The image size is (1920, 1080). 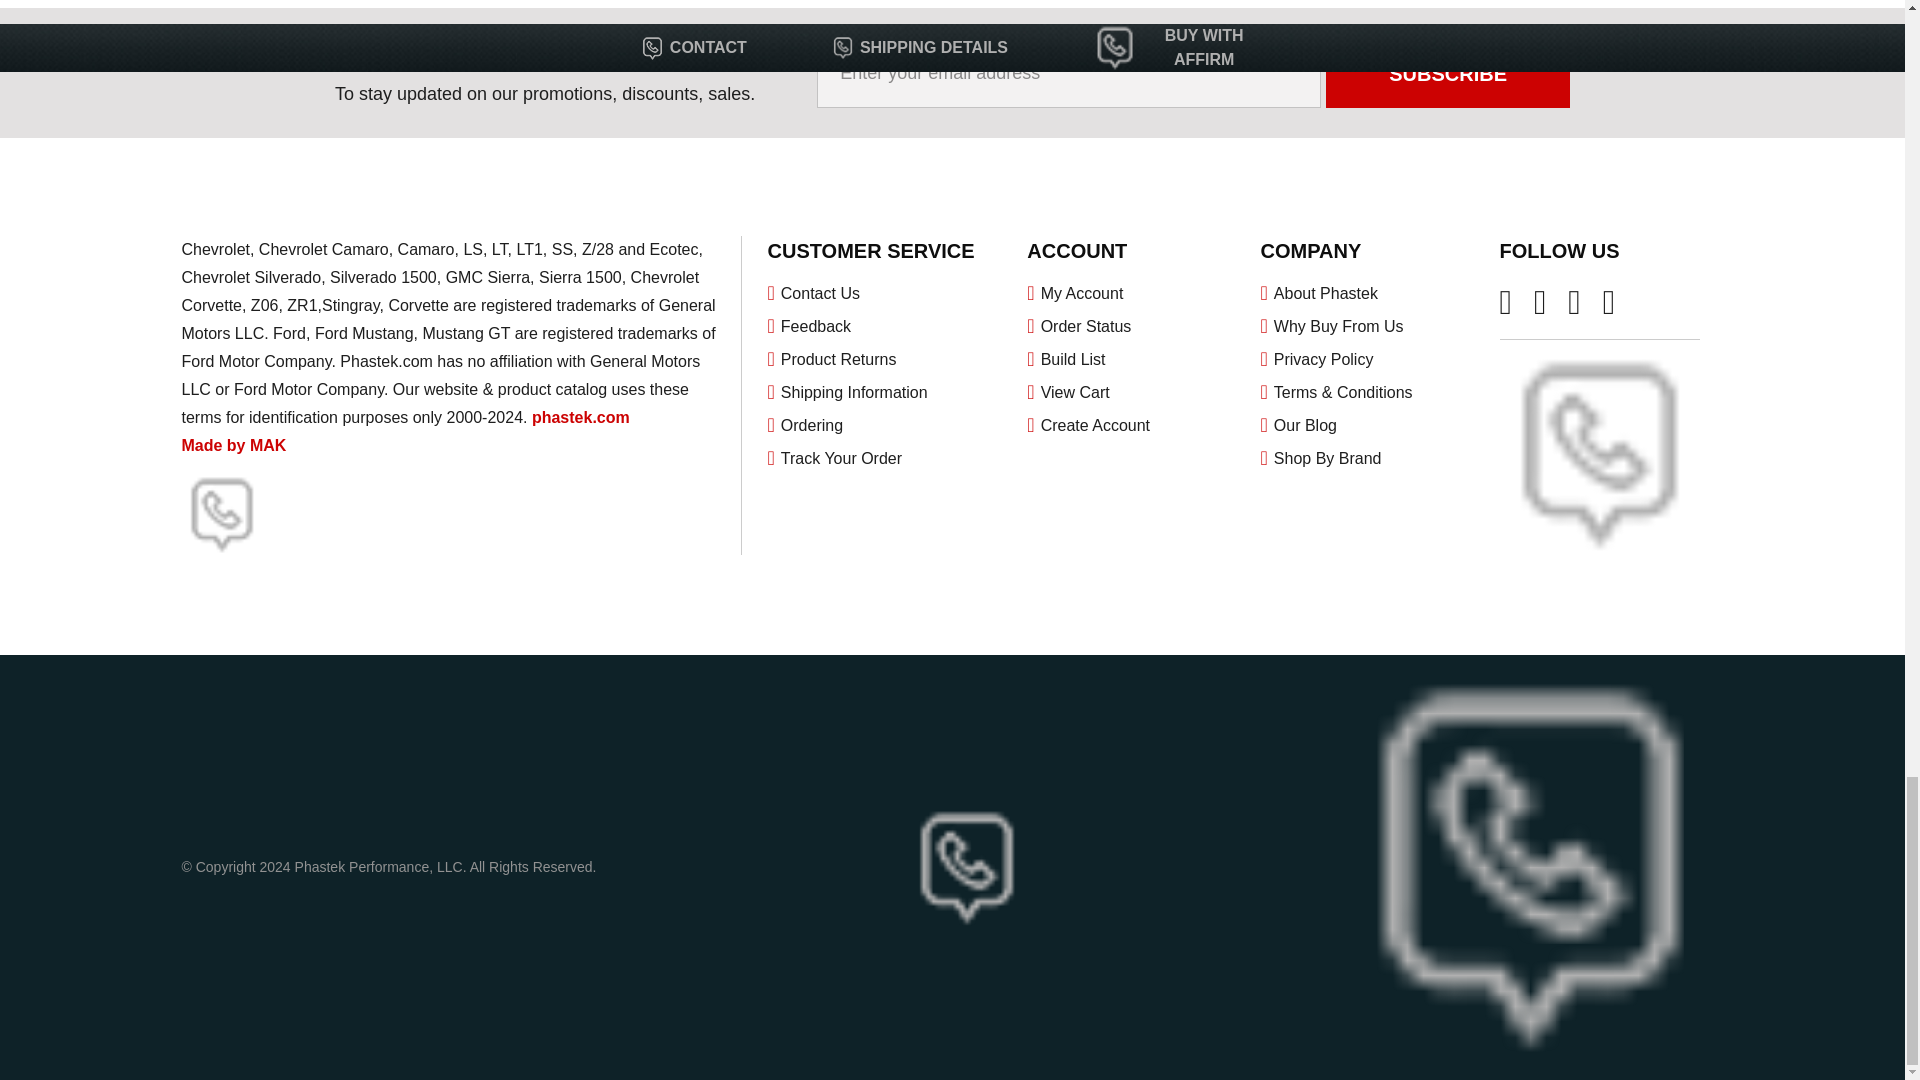 I want to click on view SEMA Member, so click(x=222, y=515).